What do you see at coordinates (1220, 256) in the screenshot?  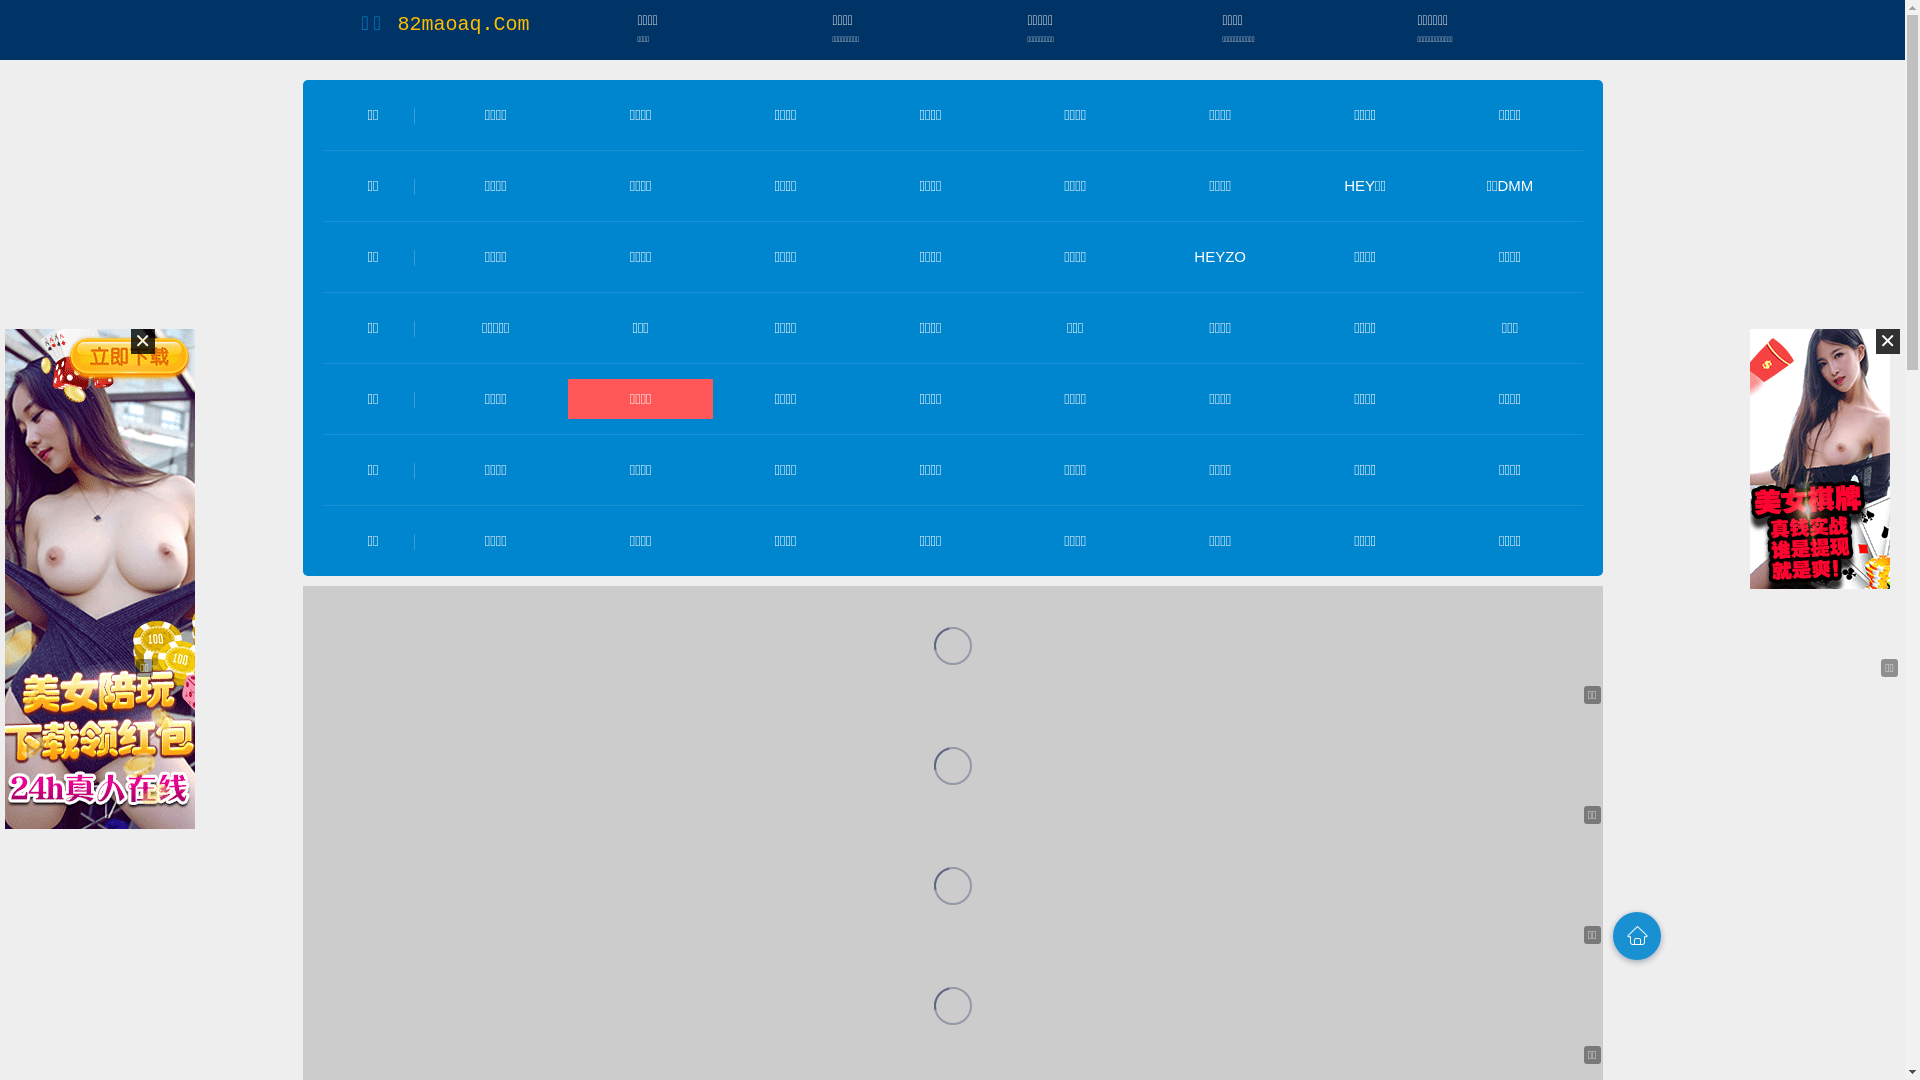 I see `HEYZO` at bounding box center [1220, 256].